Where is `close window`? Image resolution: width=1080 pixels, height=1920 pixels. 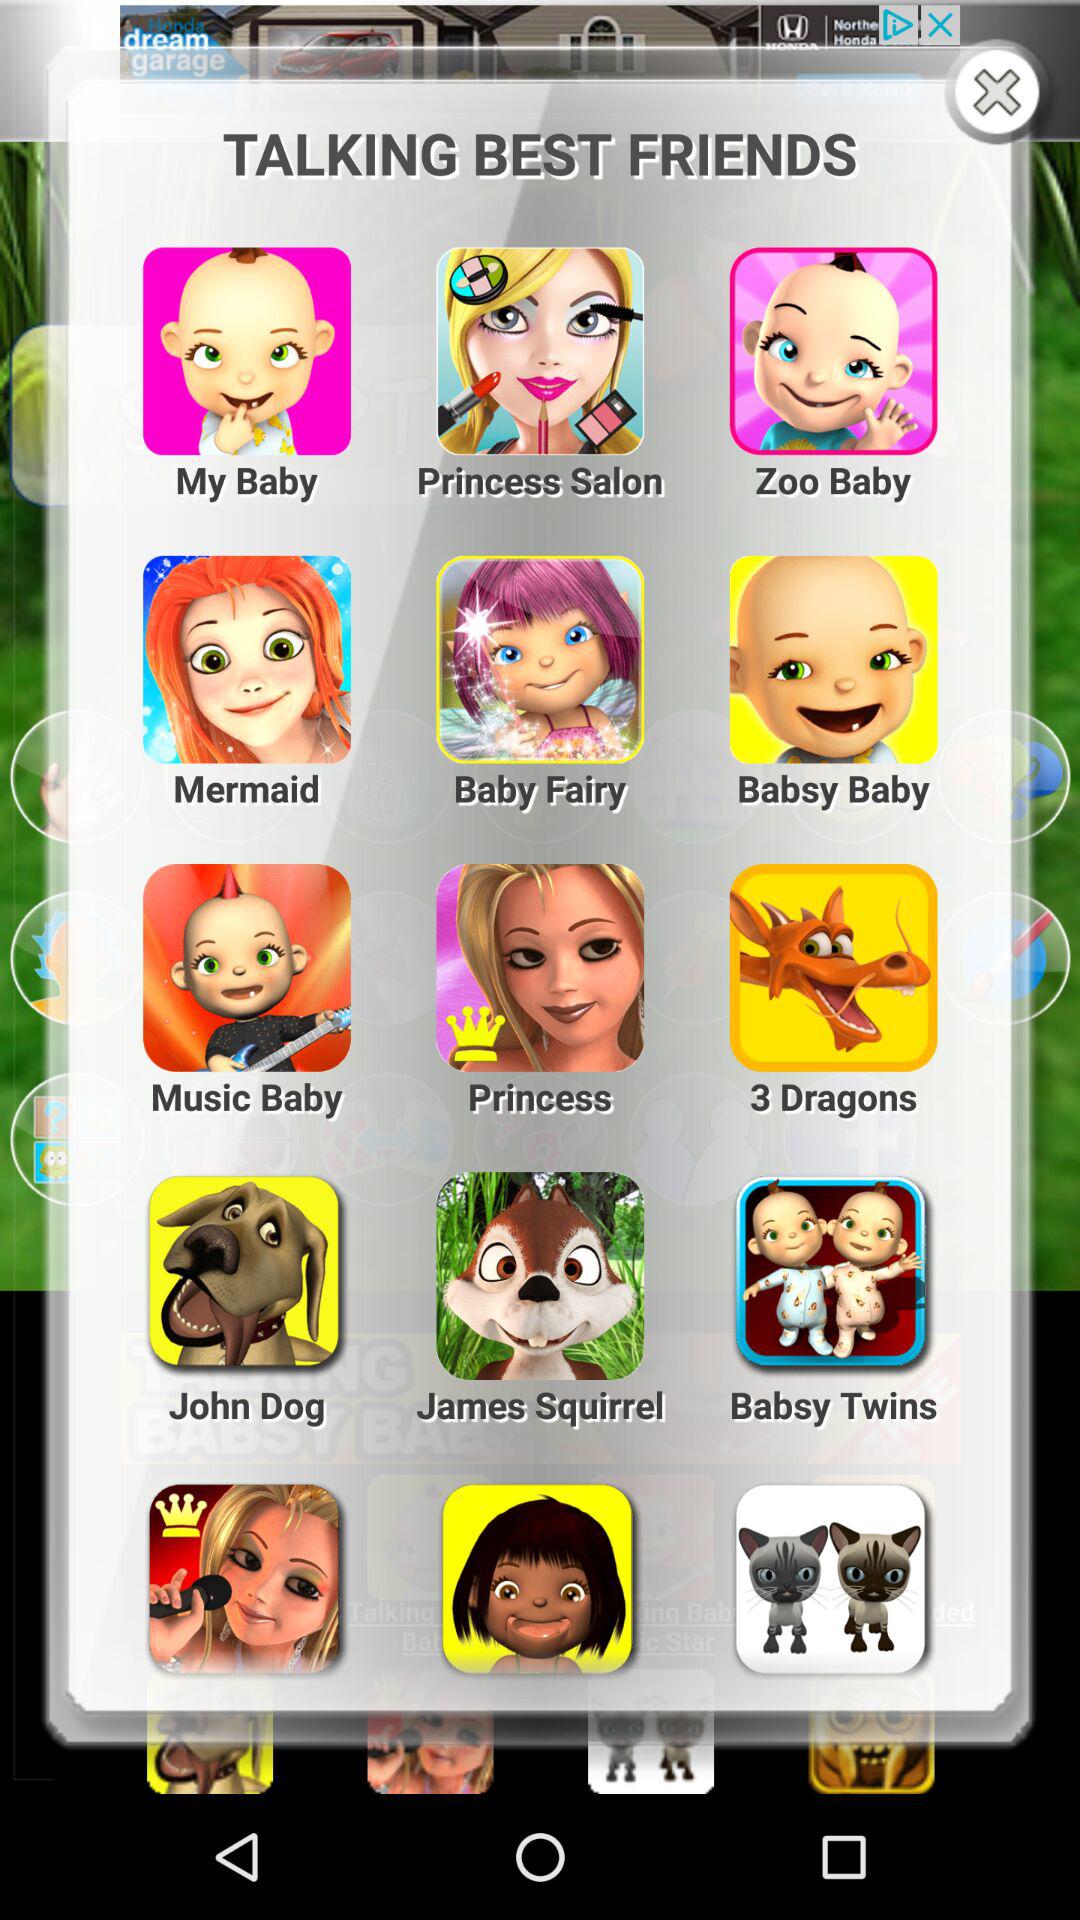 close window is located at coordinates (1002, 94).